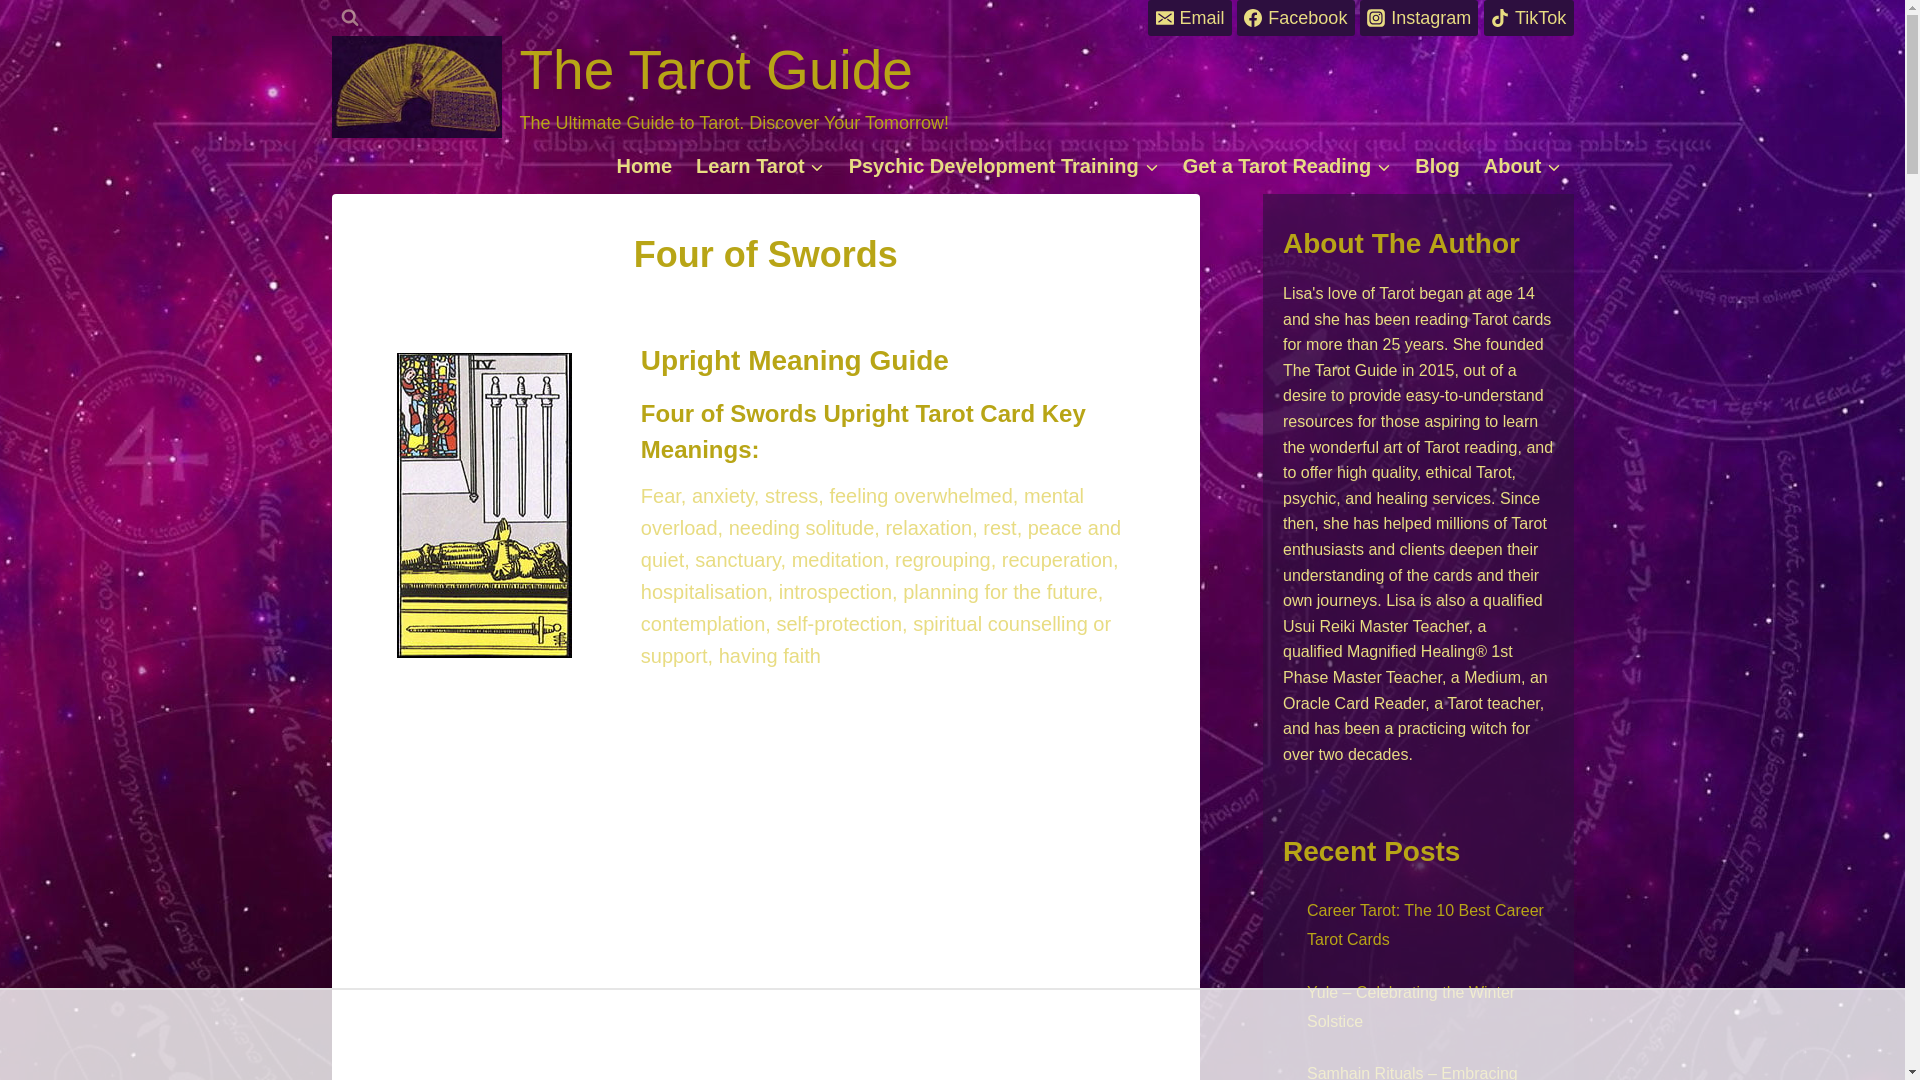  Describe the element at coordinates (1189, 18) in the screenshot. I see `Email` at that location.